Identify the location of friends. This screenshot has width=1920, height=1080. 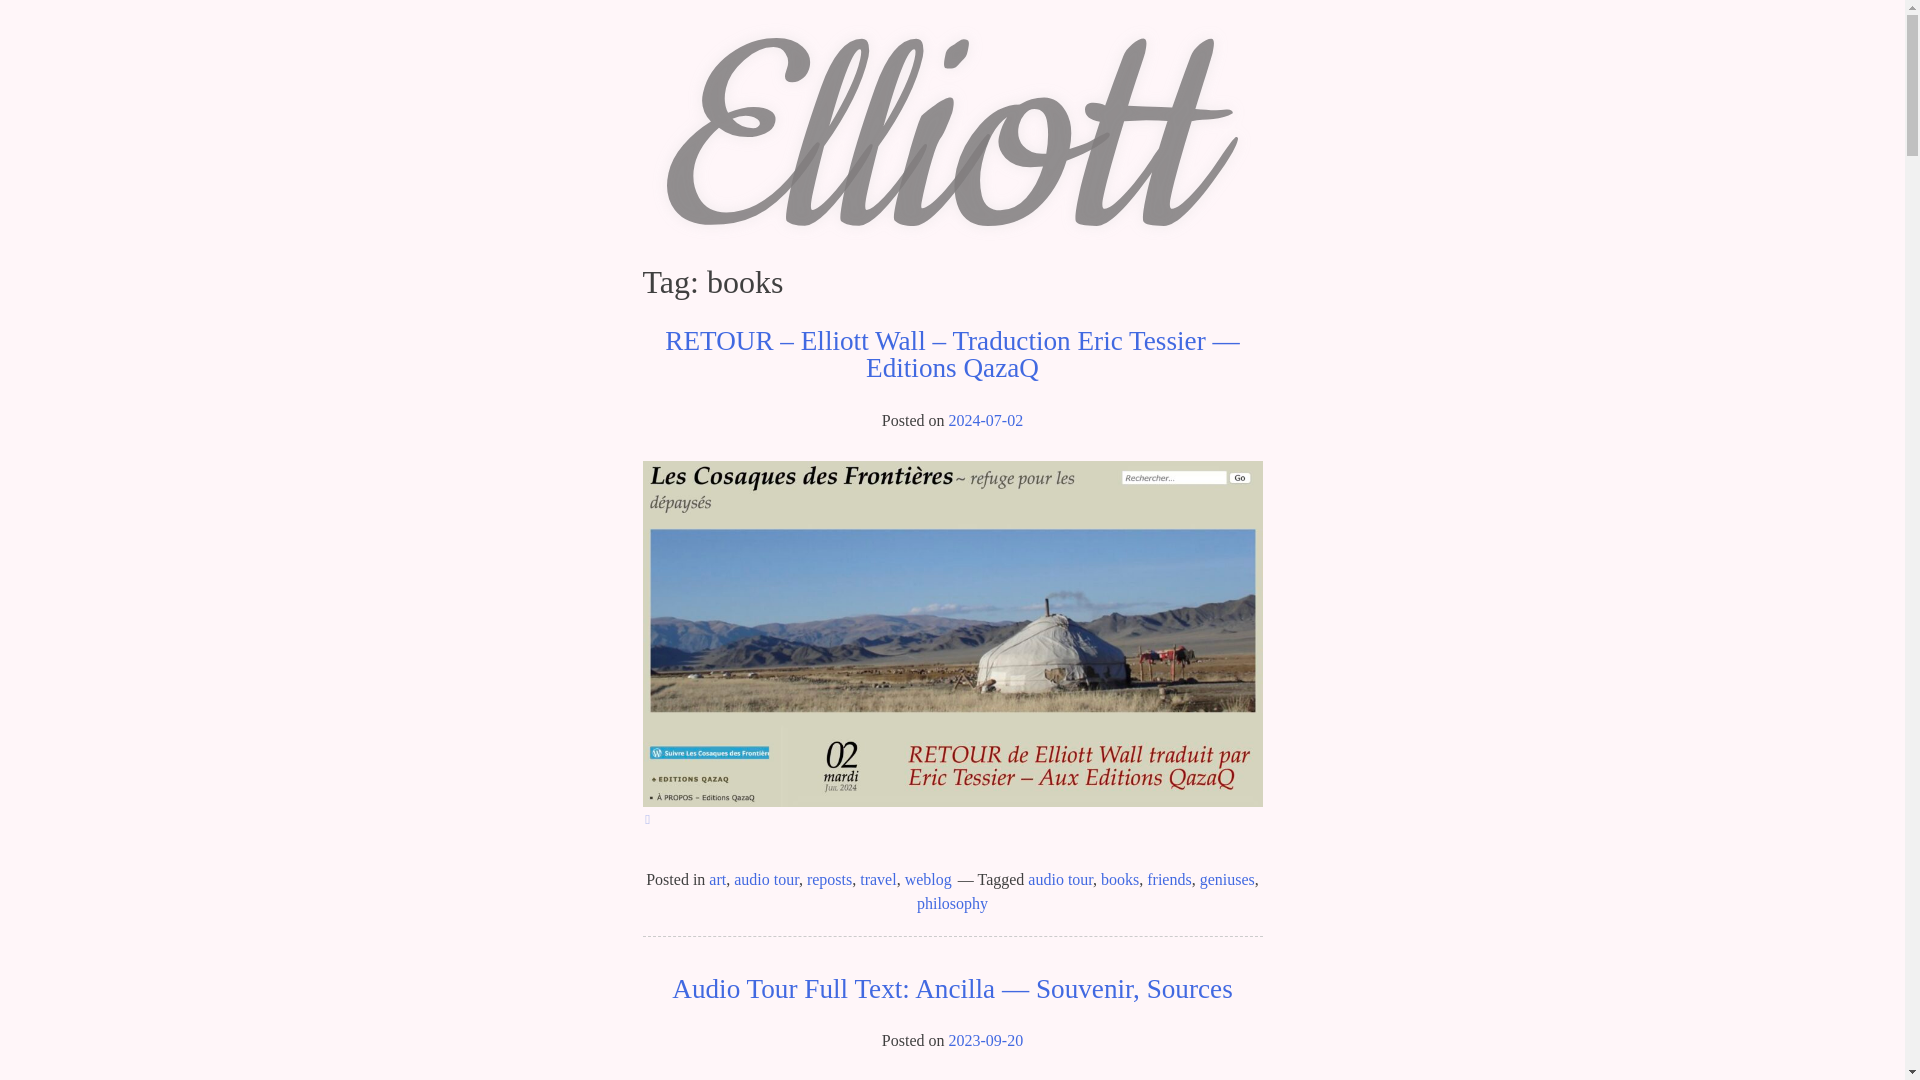
(1168, 878).